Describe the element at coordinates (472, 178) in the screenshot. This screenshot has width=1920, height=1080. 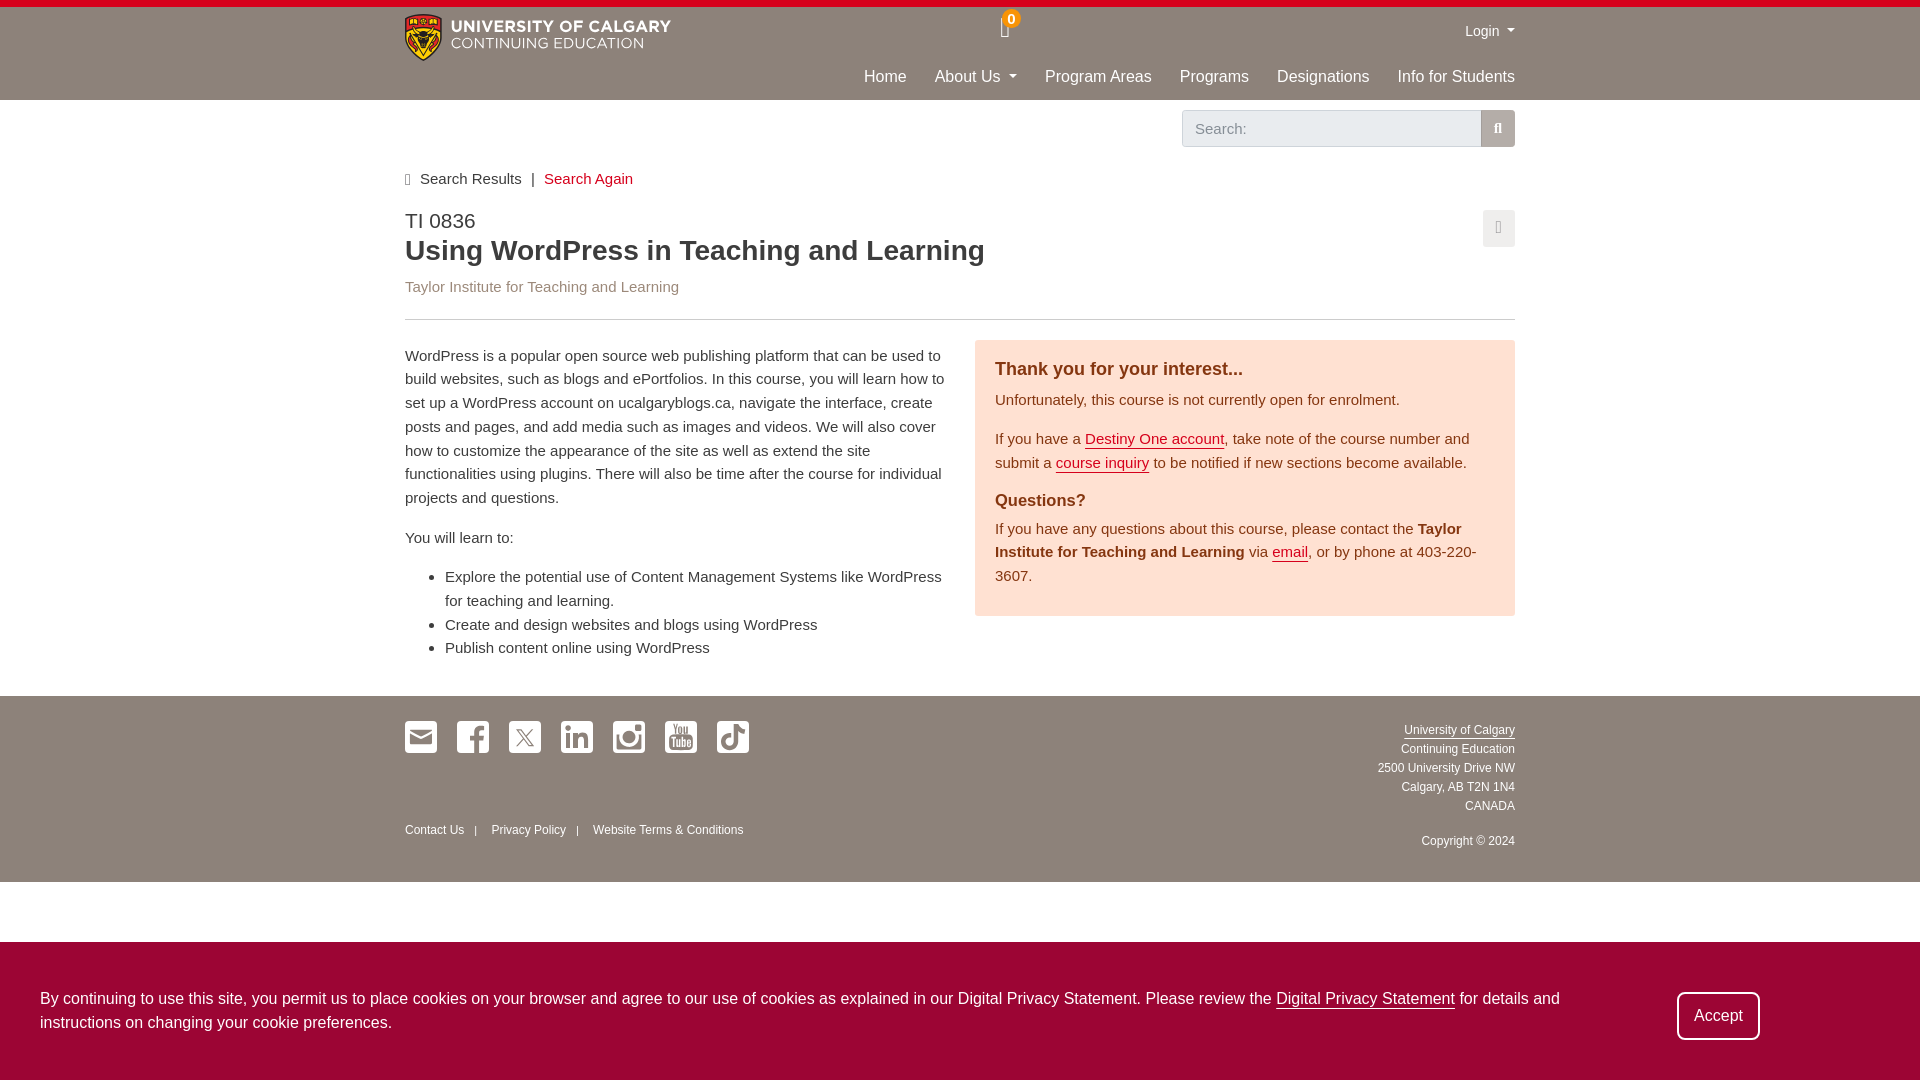
I see `Search Results` at that location.